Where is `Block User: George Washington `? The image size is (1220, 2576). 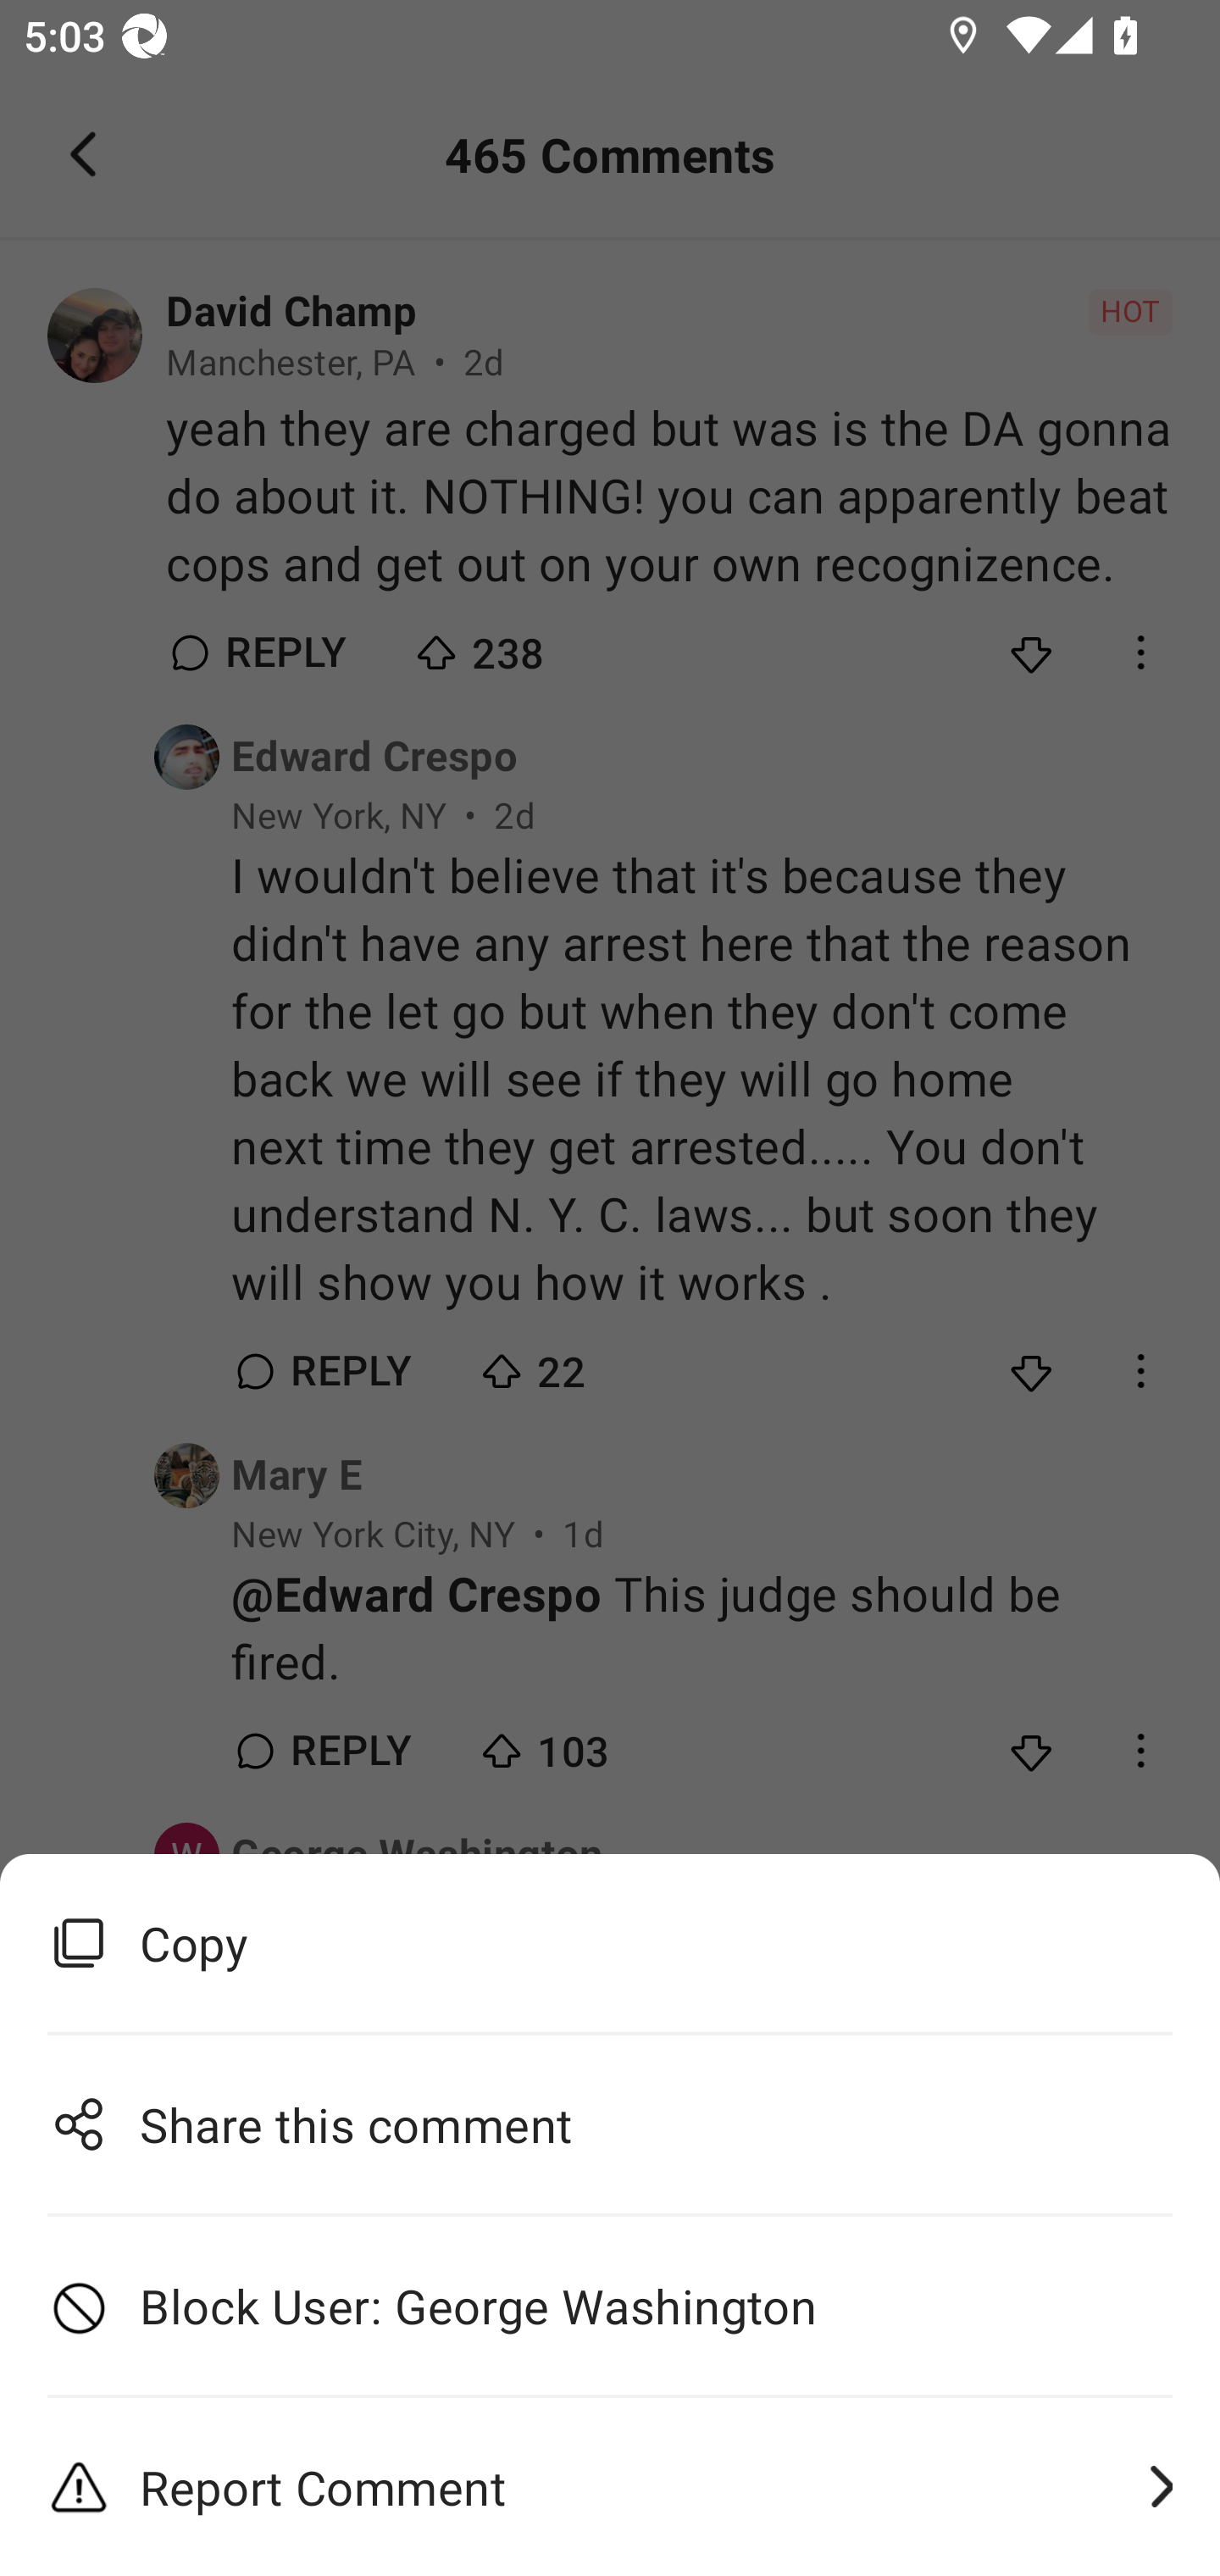 Block User: George Washington  is located at coordinates (610, 2307).